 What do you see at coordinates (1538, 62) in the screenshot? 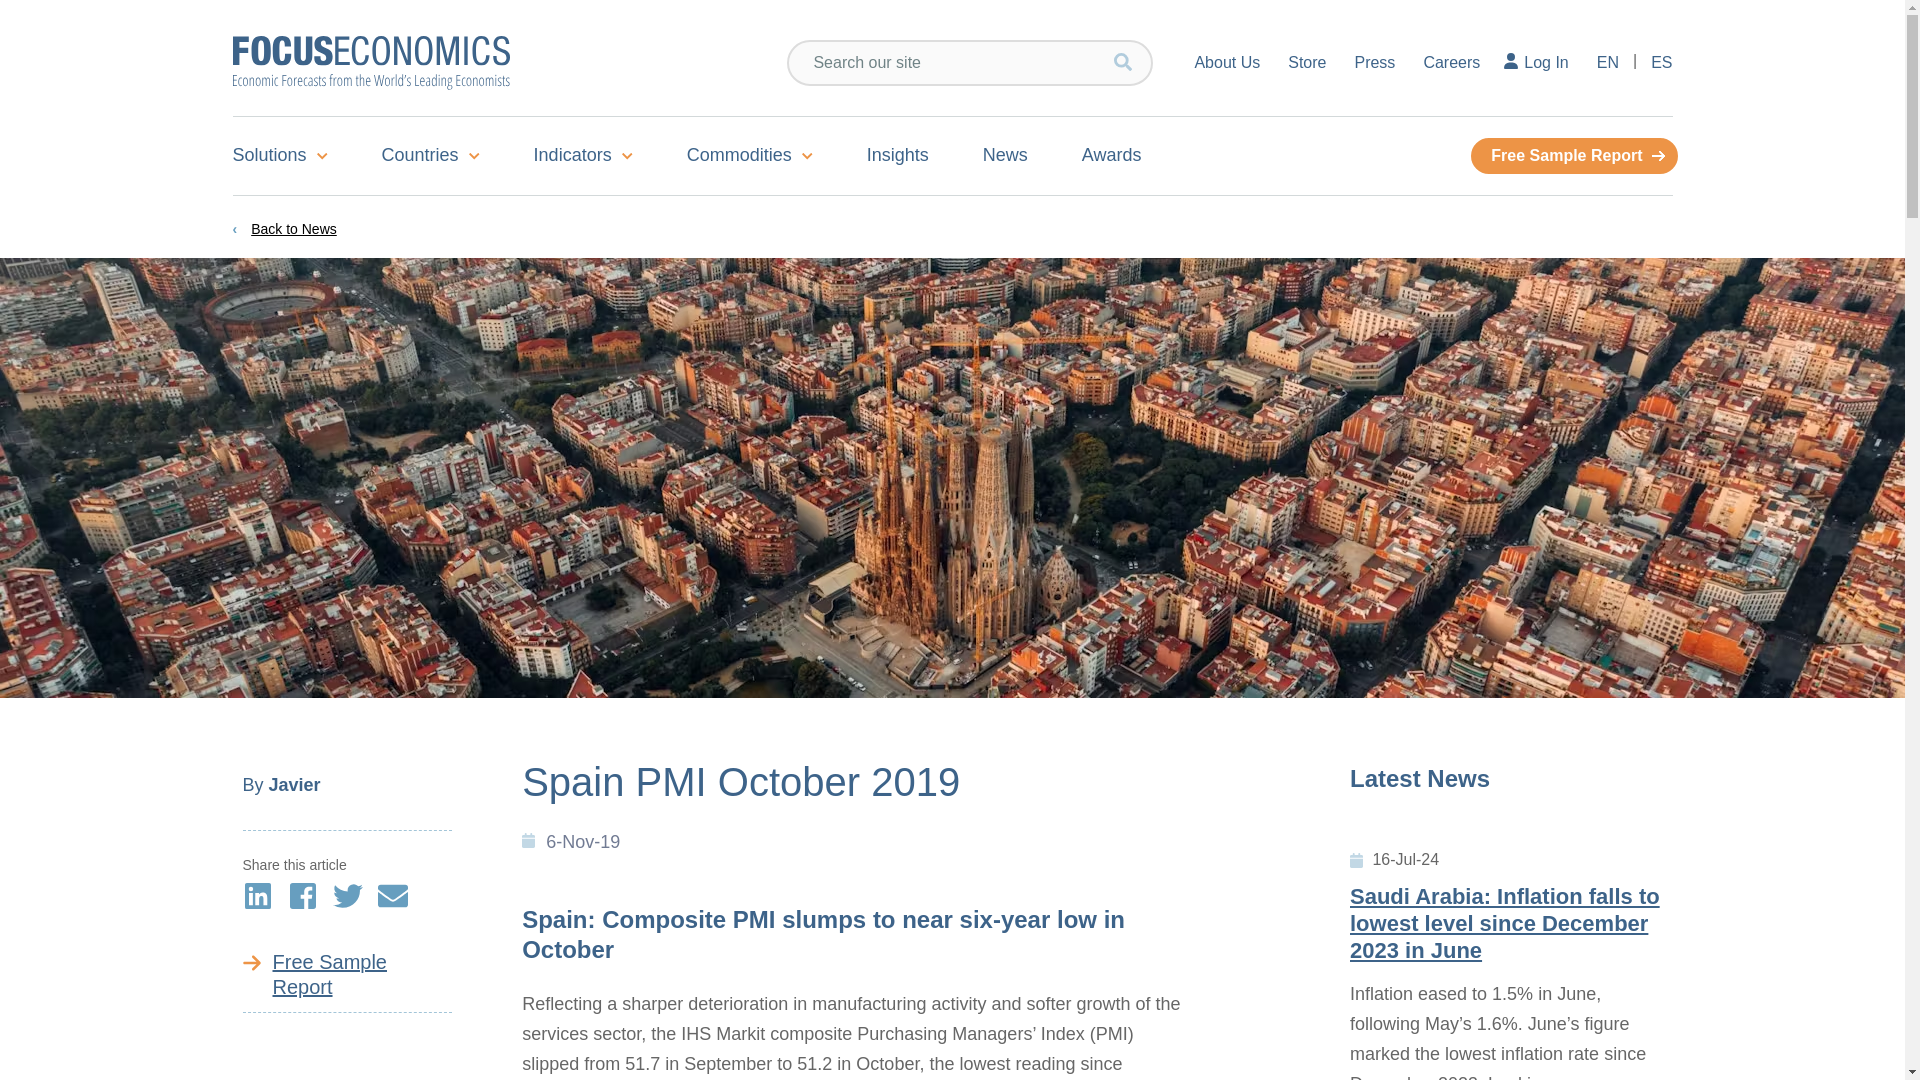
I see `Log In` at bounding box center [1538, 62].